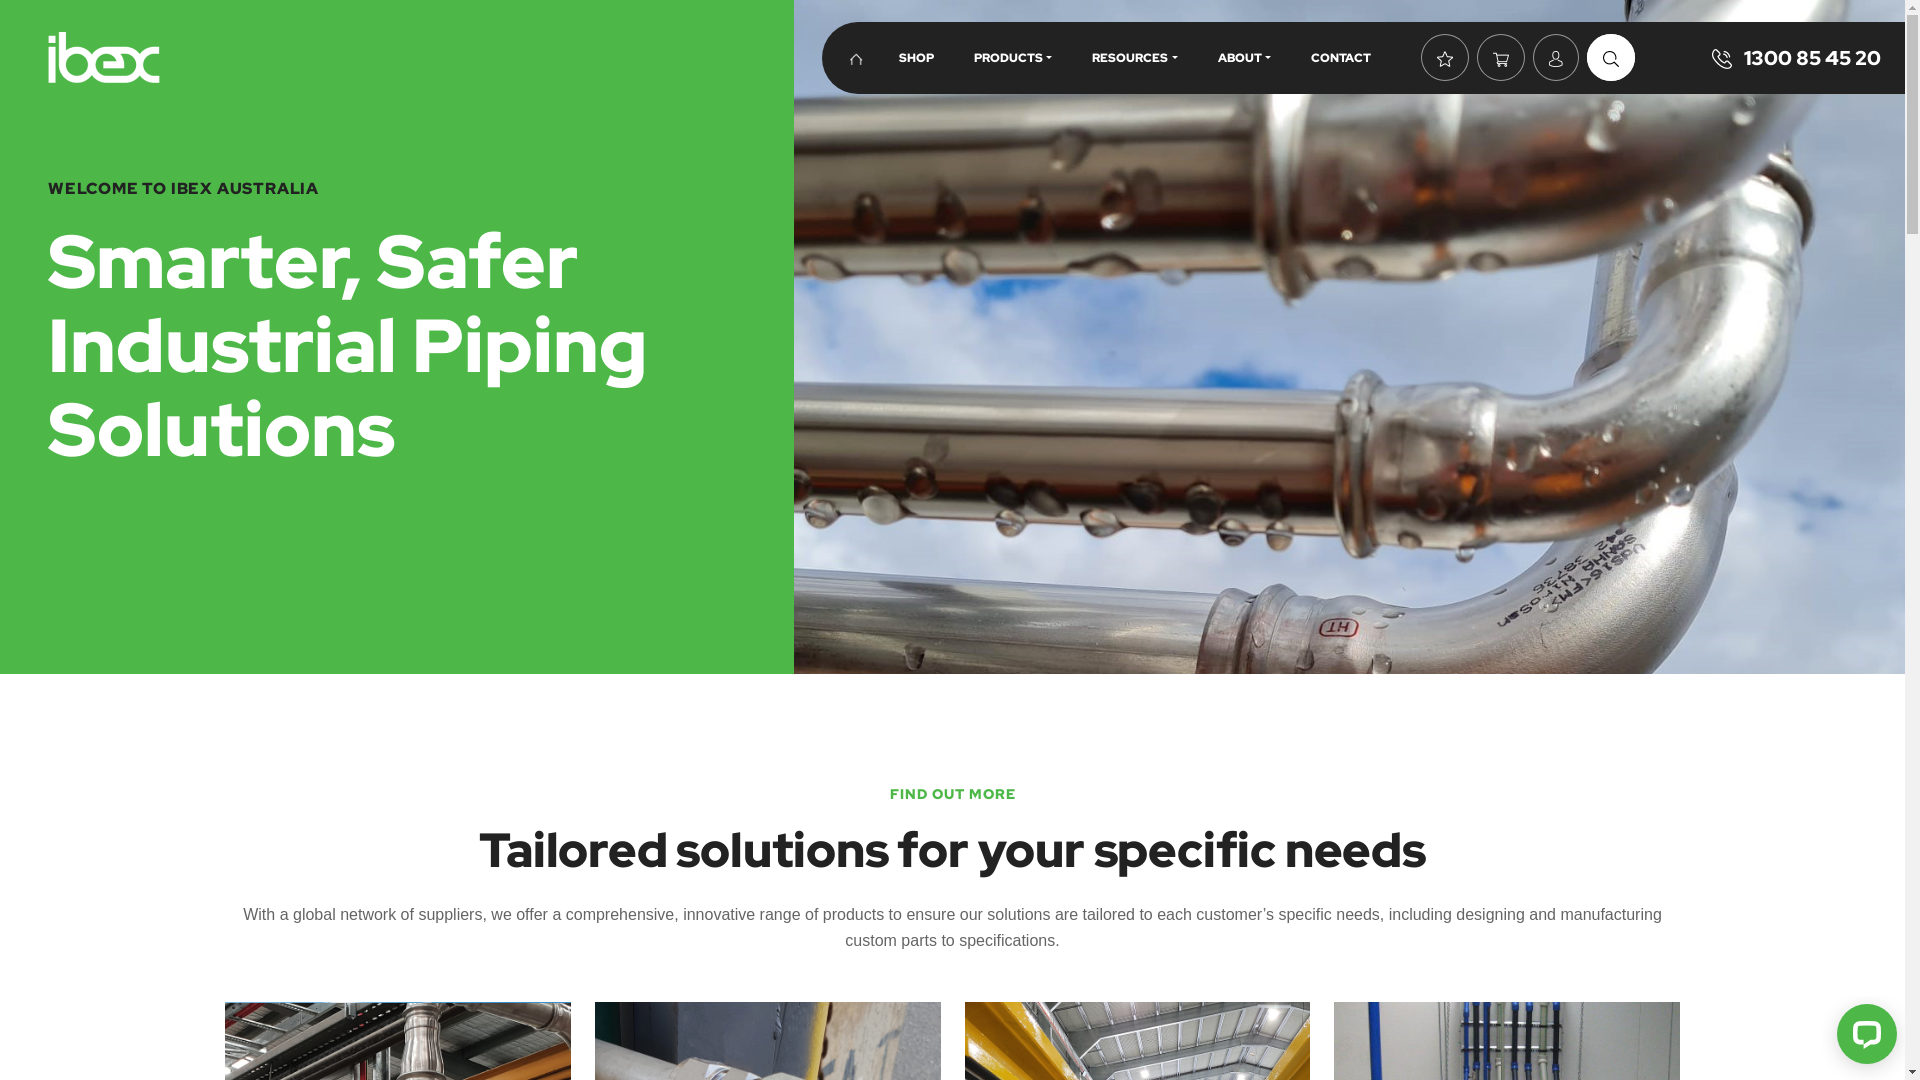 The height and width of the screenshot is (1080, 1920). I want to click on PRODUCTS, so click(1013, 58).